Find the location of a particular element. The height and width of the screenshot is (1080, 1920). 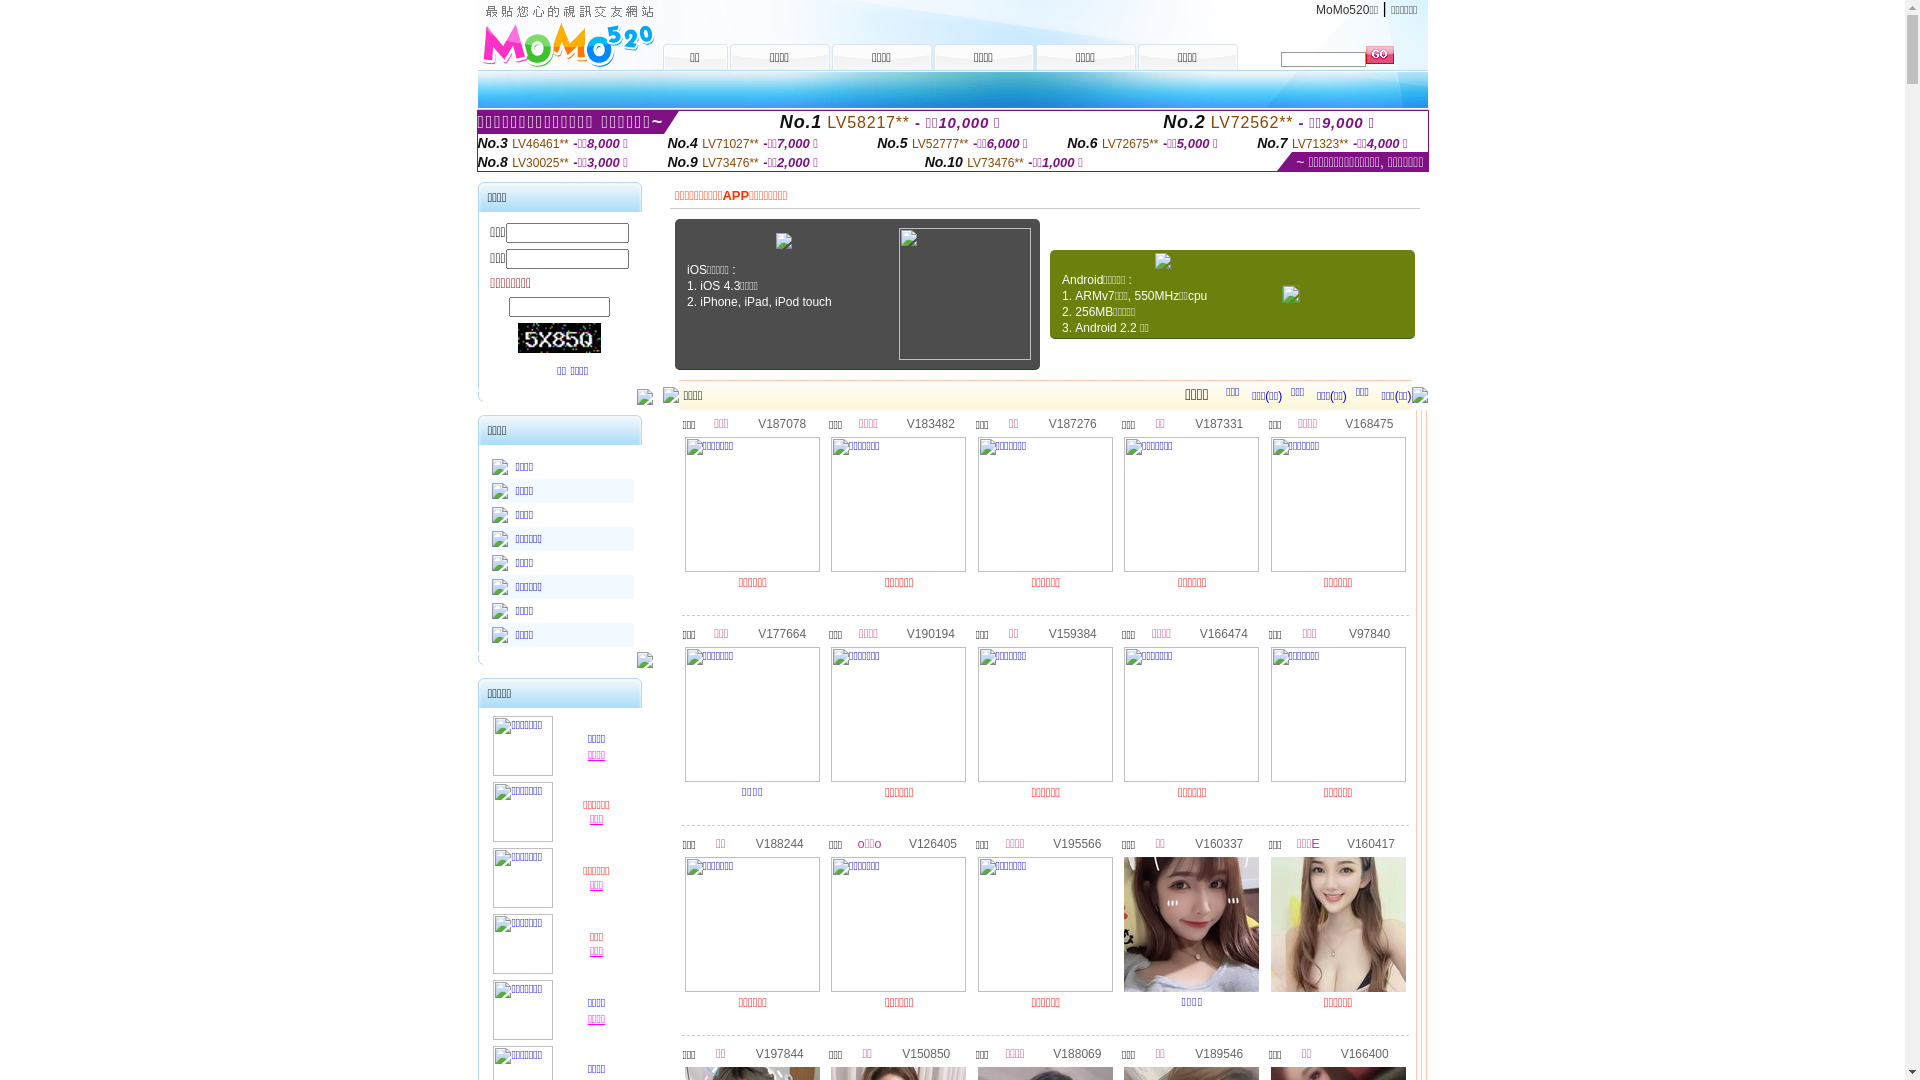

V197844 is located at coordinates (780, 1053).